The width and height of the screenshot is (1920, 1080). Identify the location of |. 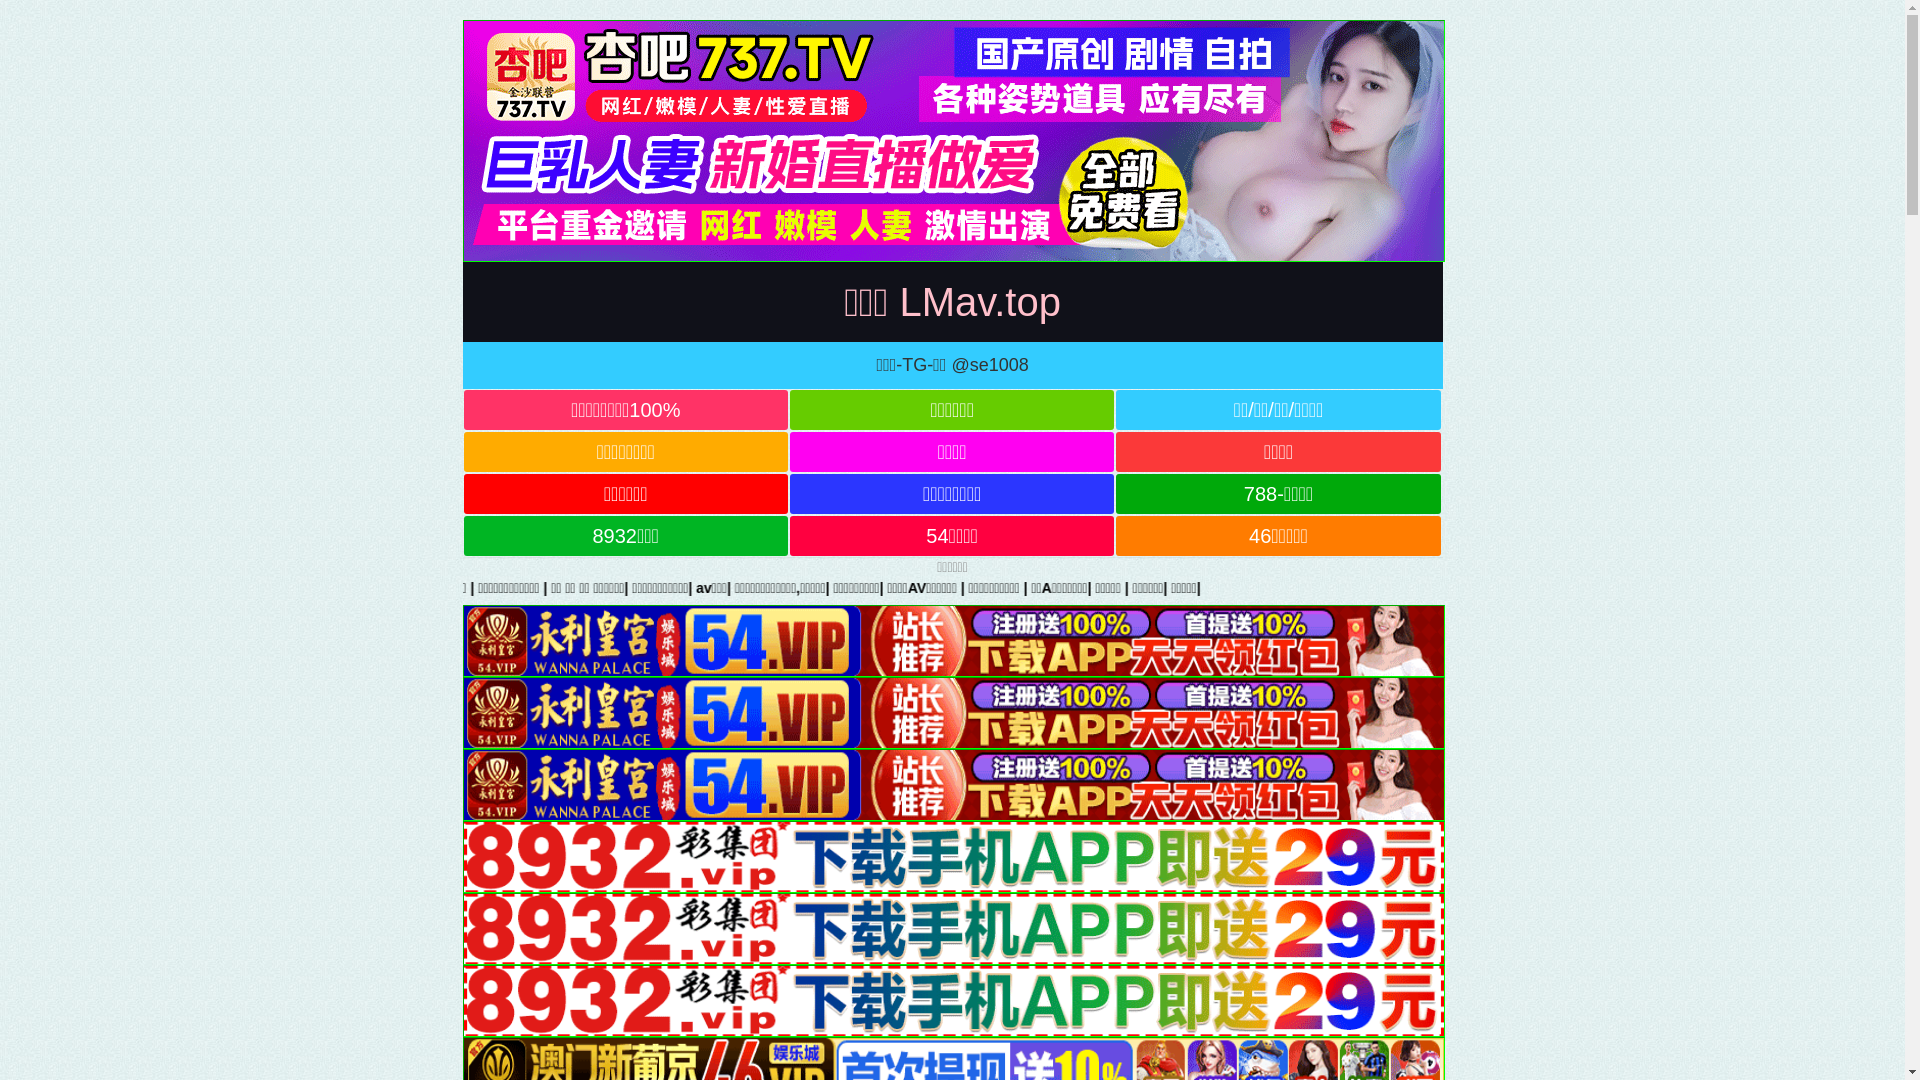
(903, 588).